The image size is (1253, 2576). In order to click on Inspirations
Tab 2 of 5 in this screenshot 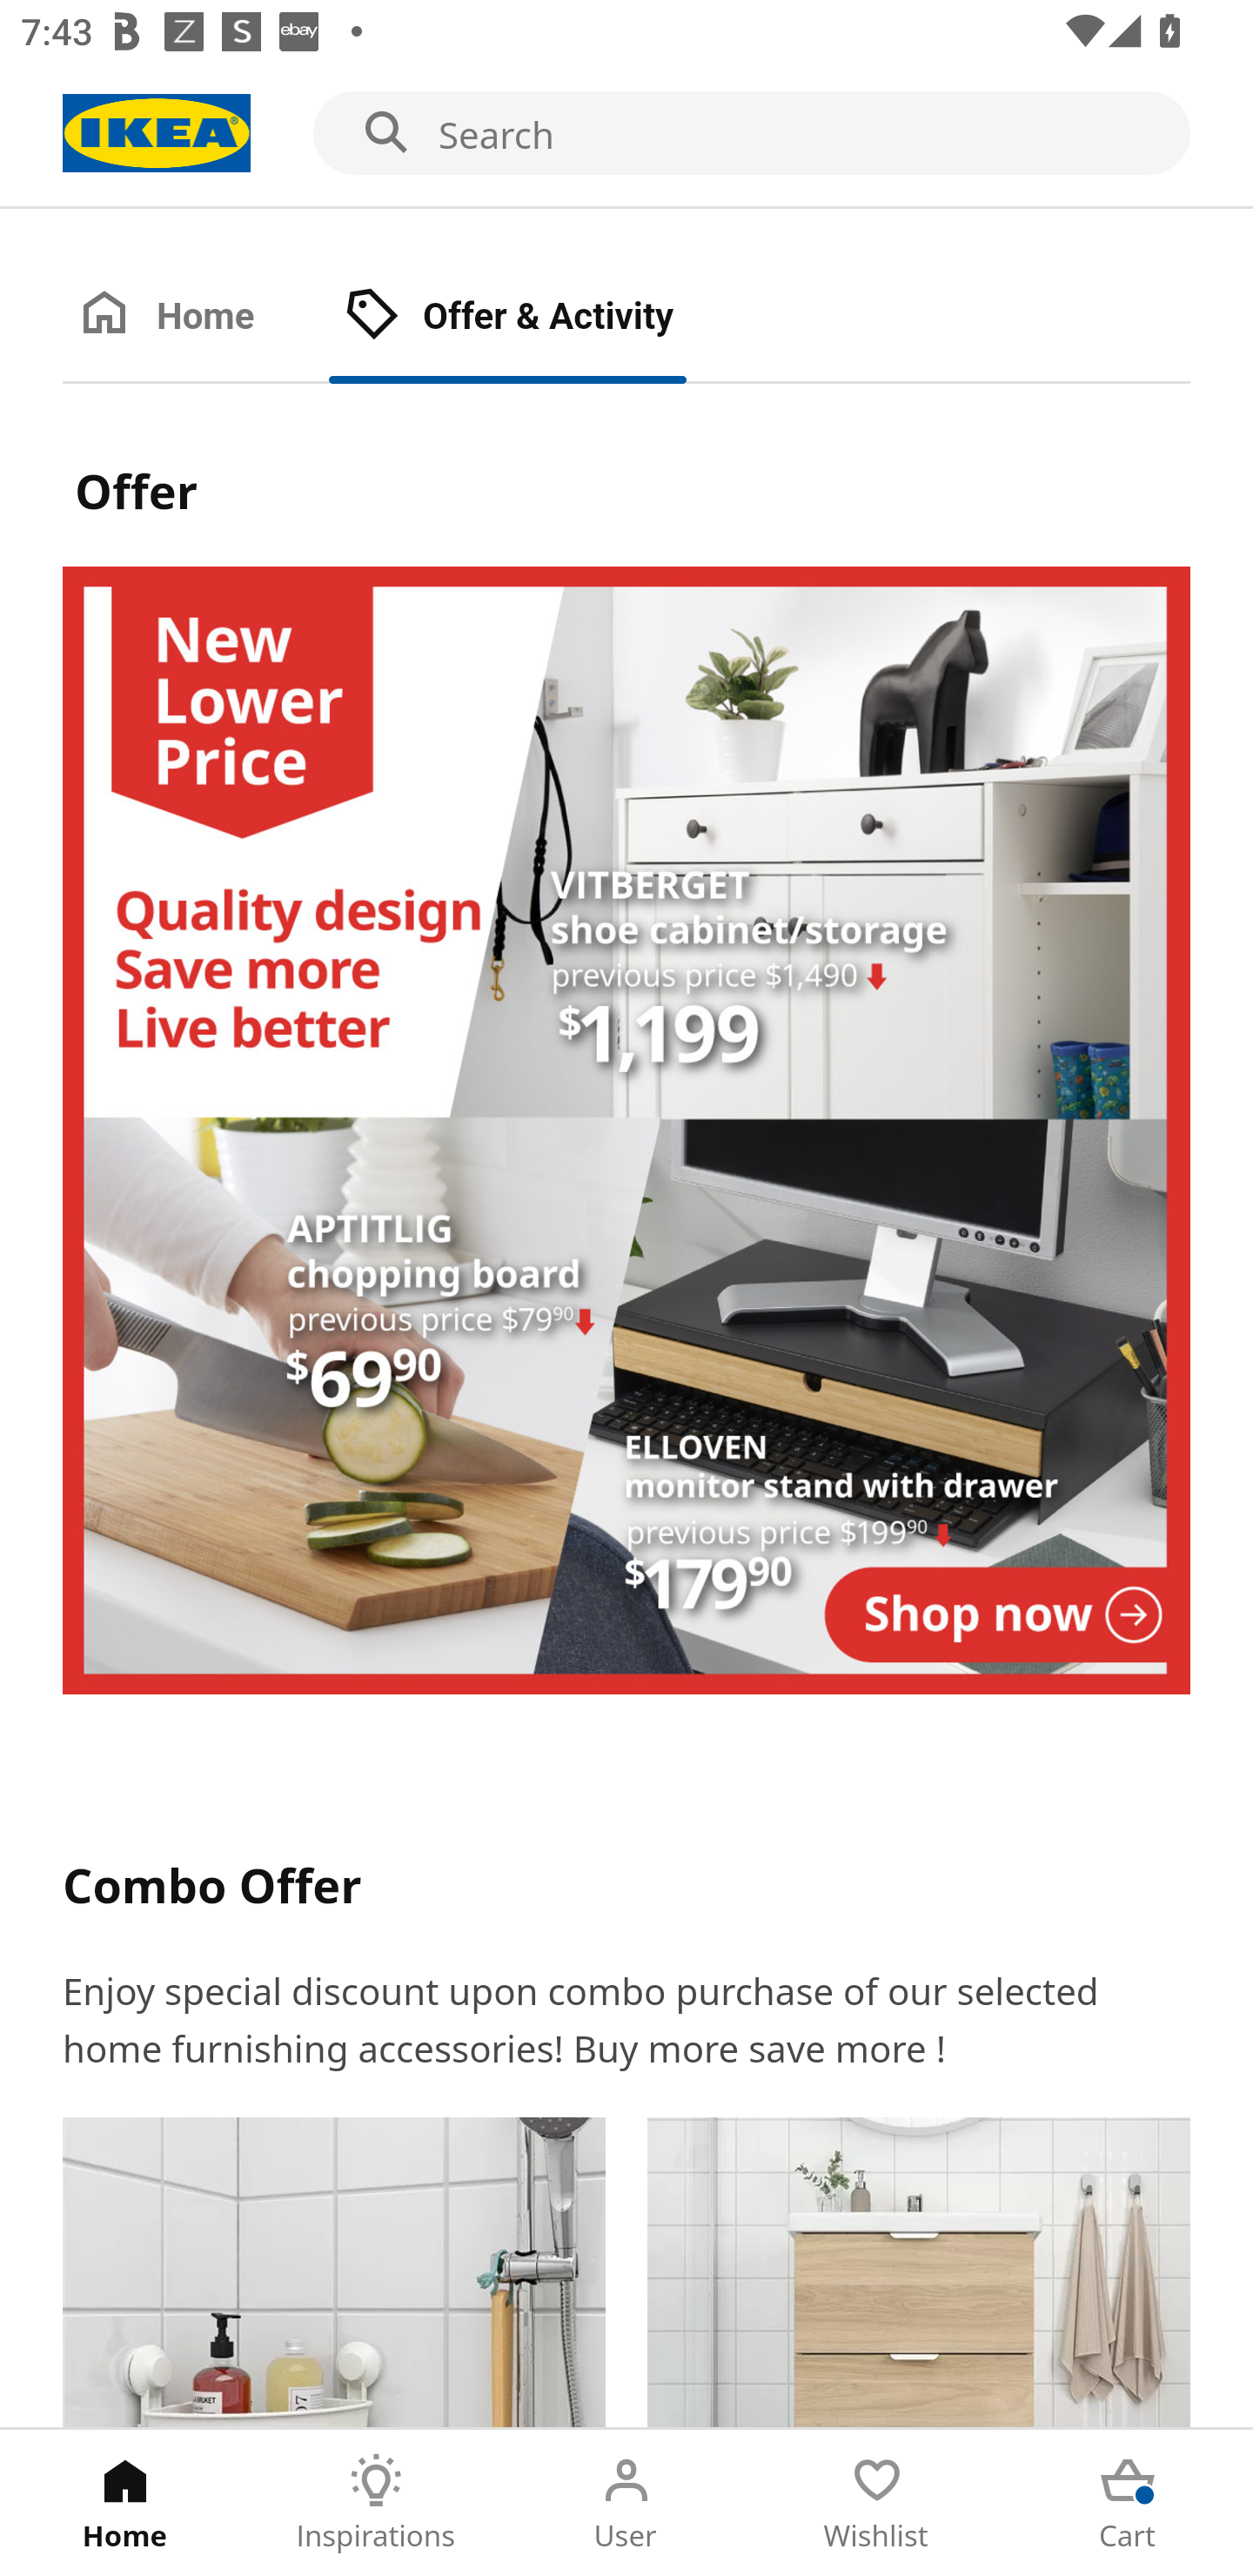, I will do `click(376, 2503)`.